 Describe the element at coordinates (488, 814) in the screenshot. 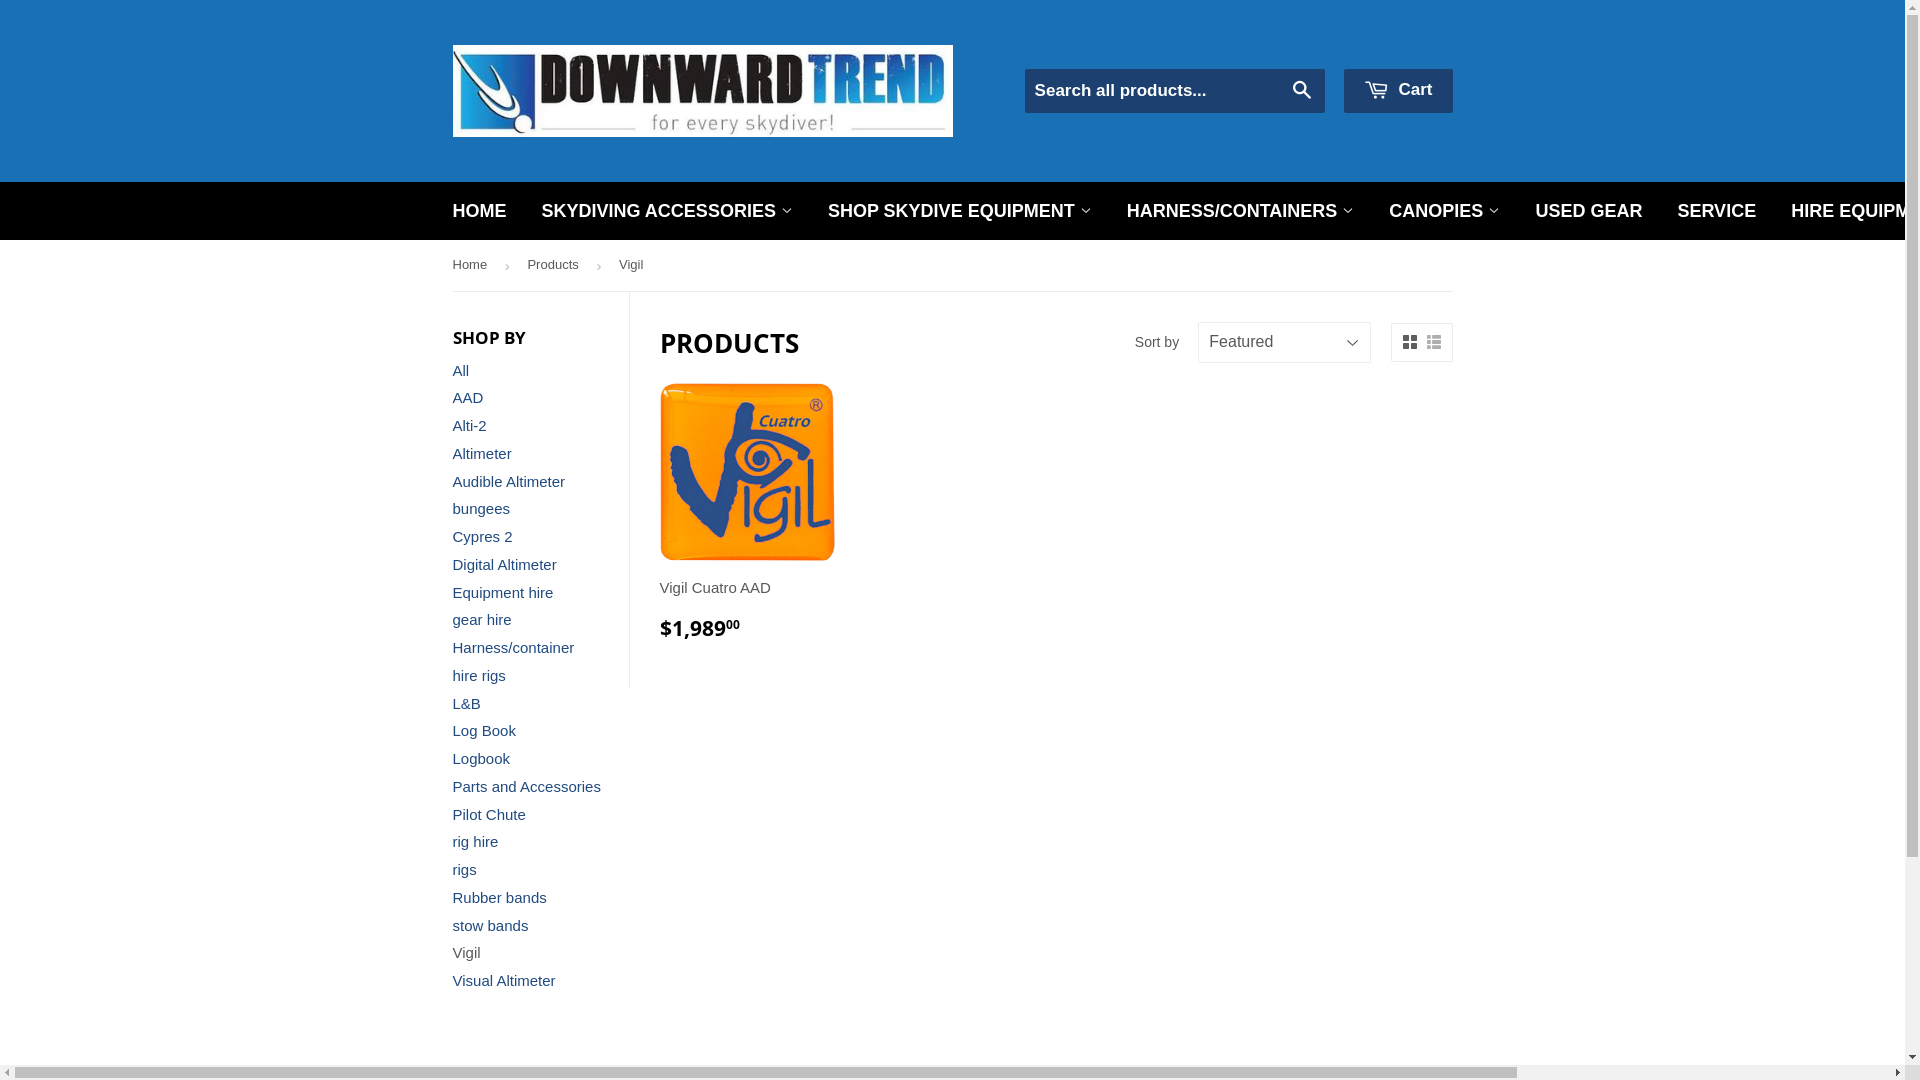

I see `Pilot Chute` at that location.